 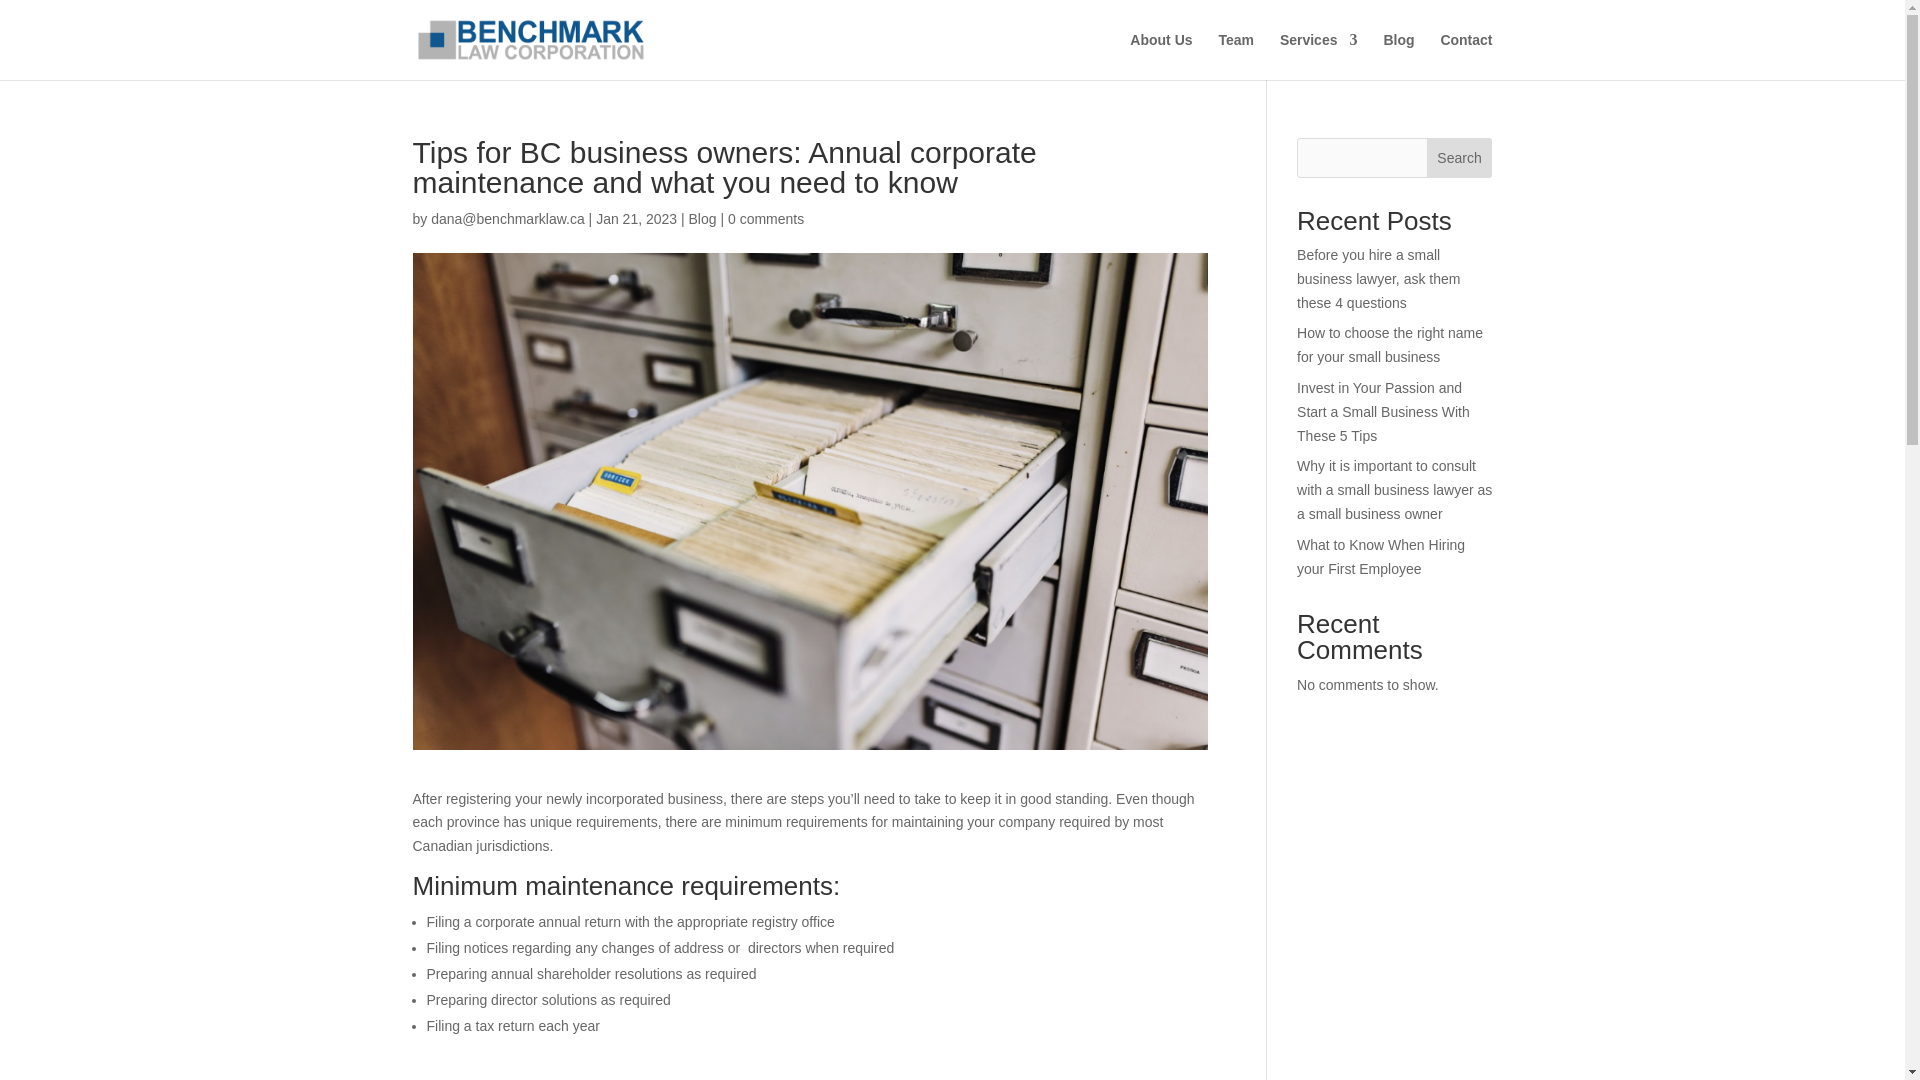 I want to click on Services, so click(x=1318, y=56).